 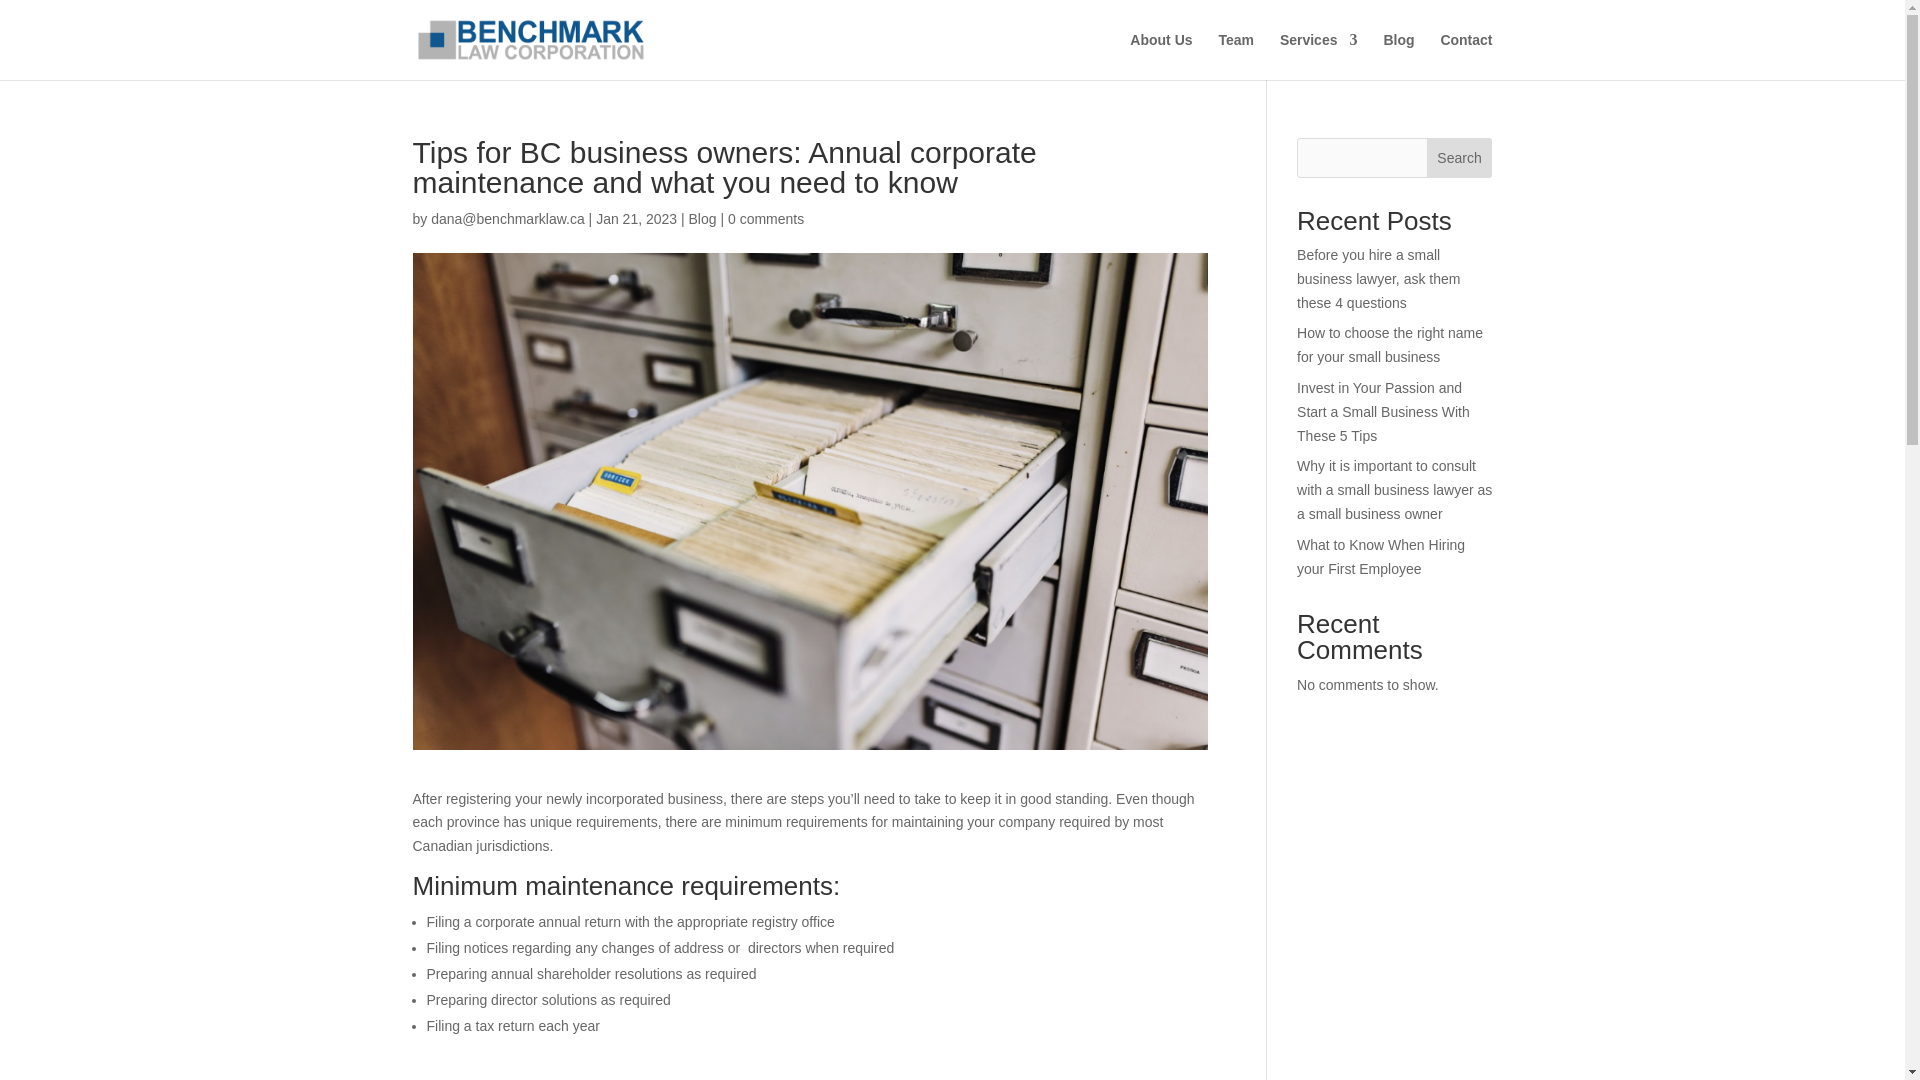 I want to click on Services, so click(x=1318, y=56).